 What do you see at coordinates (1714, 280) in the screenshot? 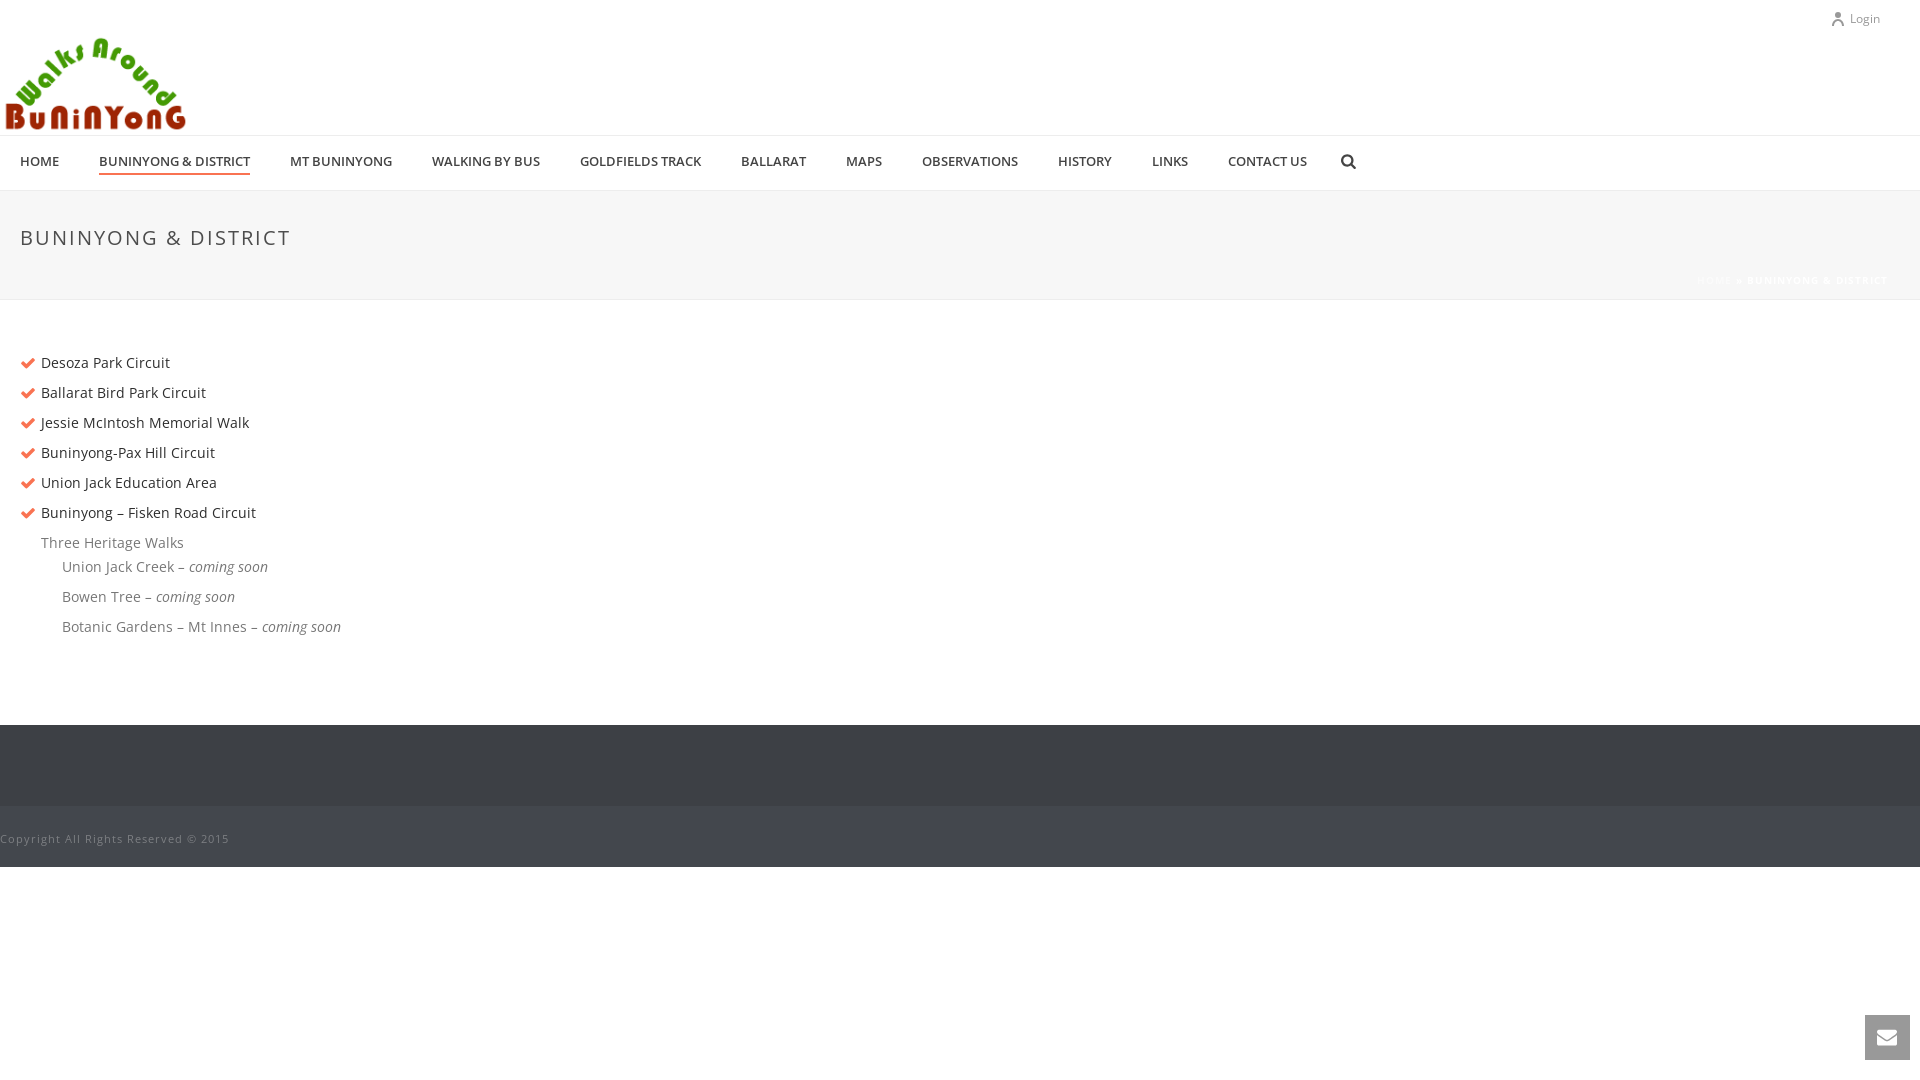
I see `HOME` at bounding box center [1714, 280].